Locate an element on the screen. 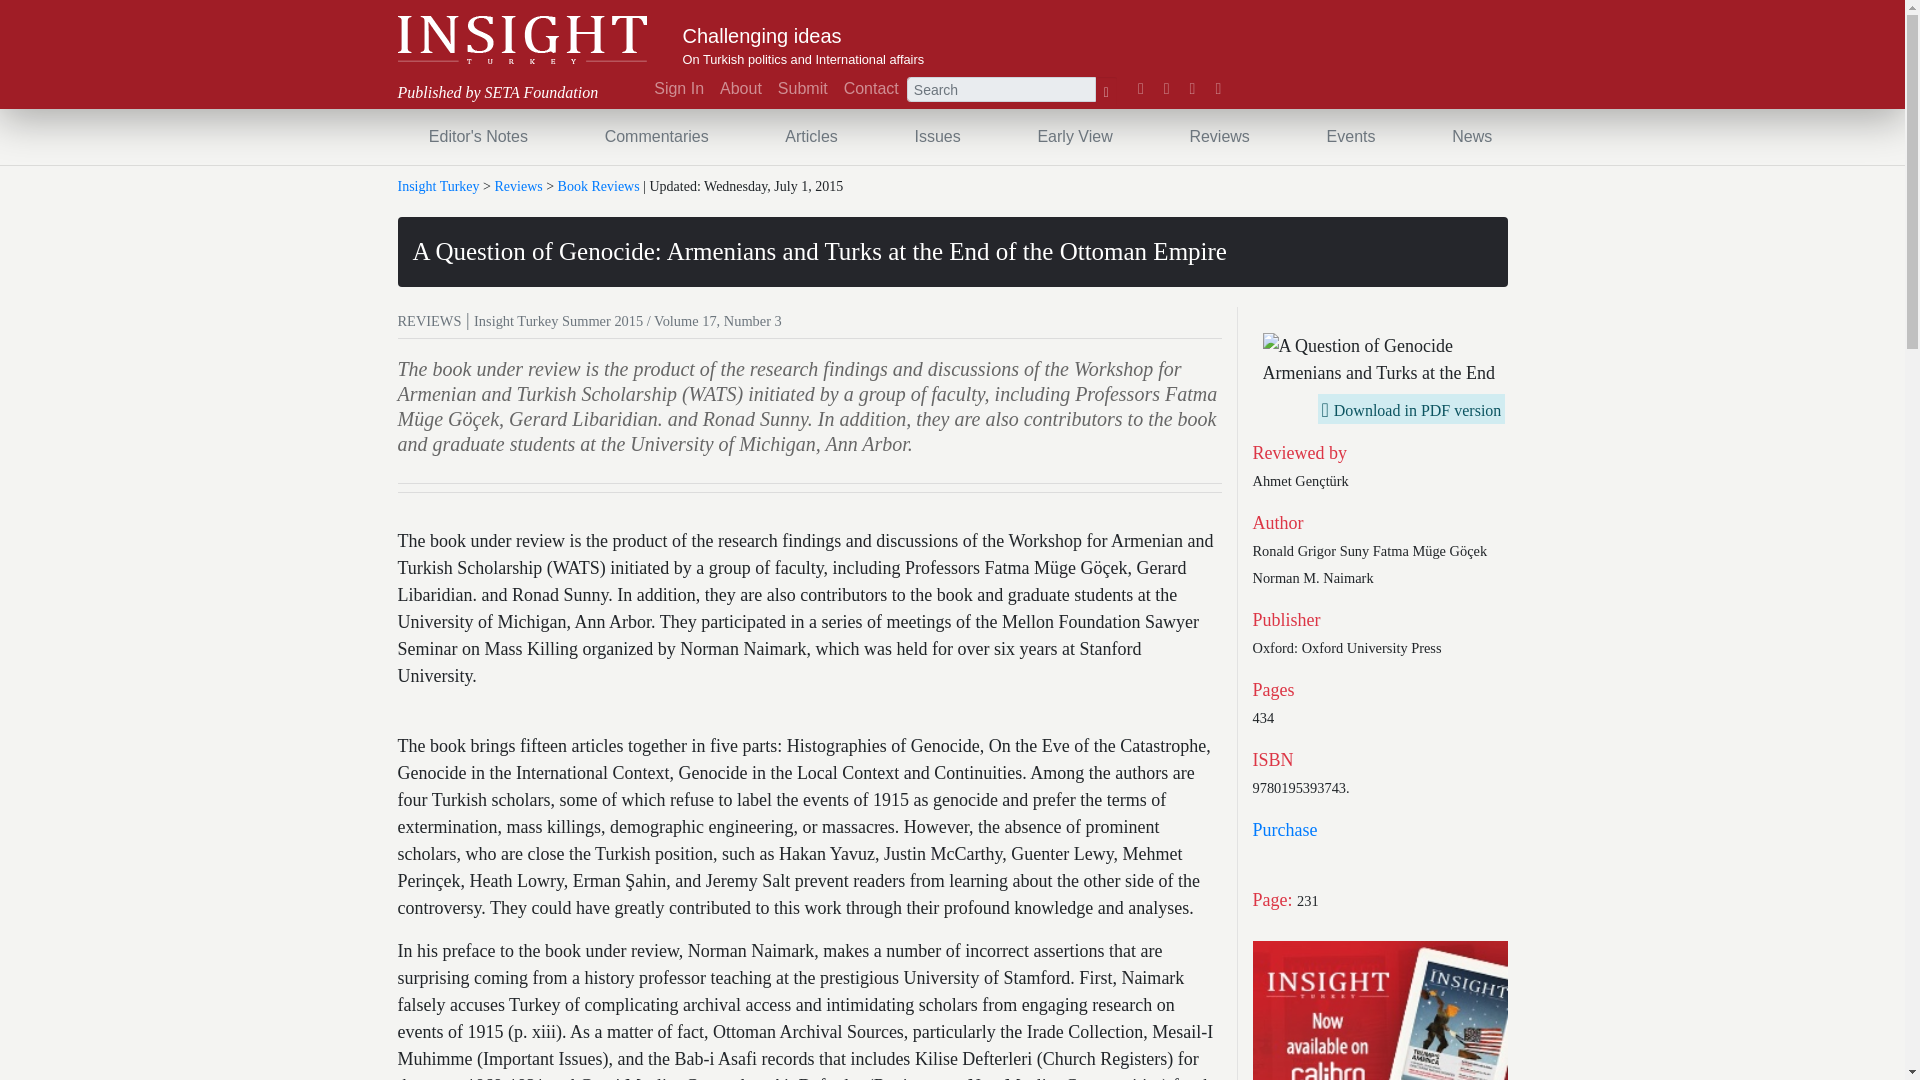 This screenshot has width=1920, height=1080. Commentaries is located at coordinates (656, 136).